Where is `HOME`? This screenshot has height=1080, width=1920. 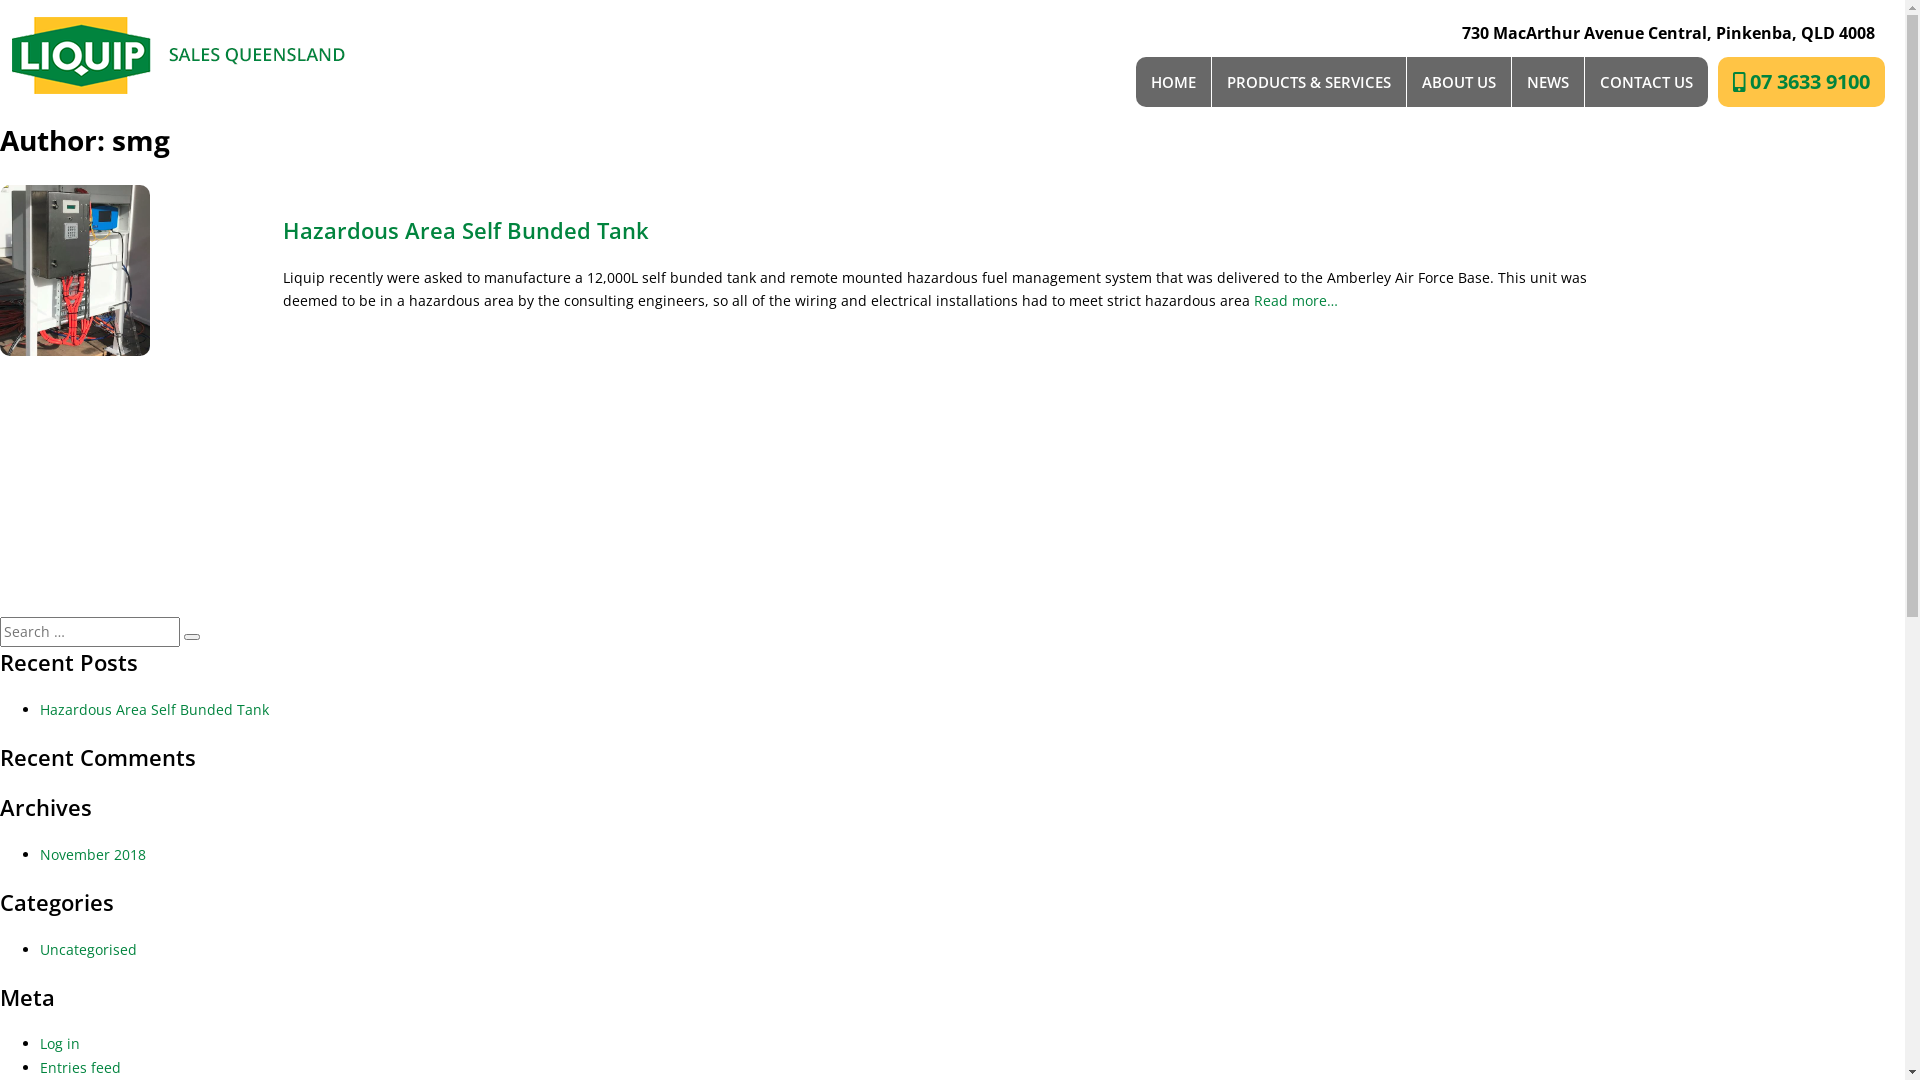 HOME is located at coordinates (1174, 82).